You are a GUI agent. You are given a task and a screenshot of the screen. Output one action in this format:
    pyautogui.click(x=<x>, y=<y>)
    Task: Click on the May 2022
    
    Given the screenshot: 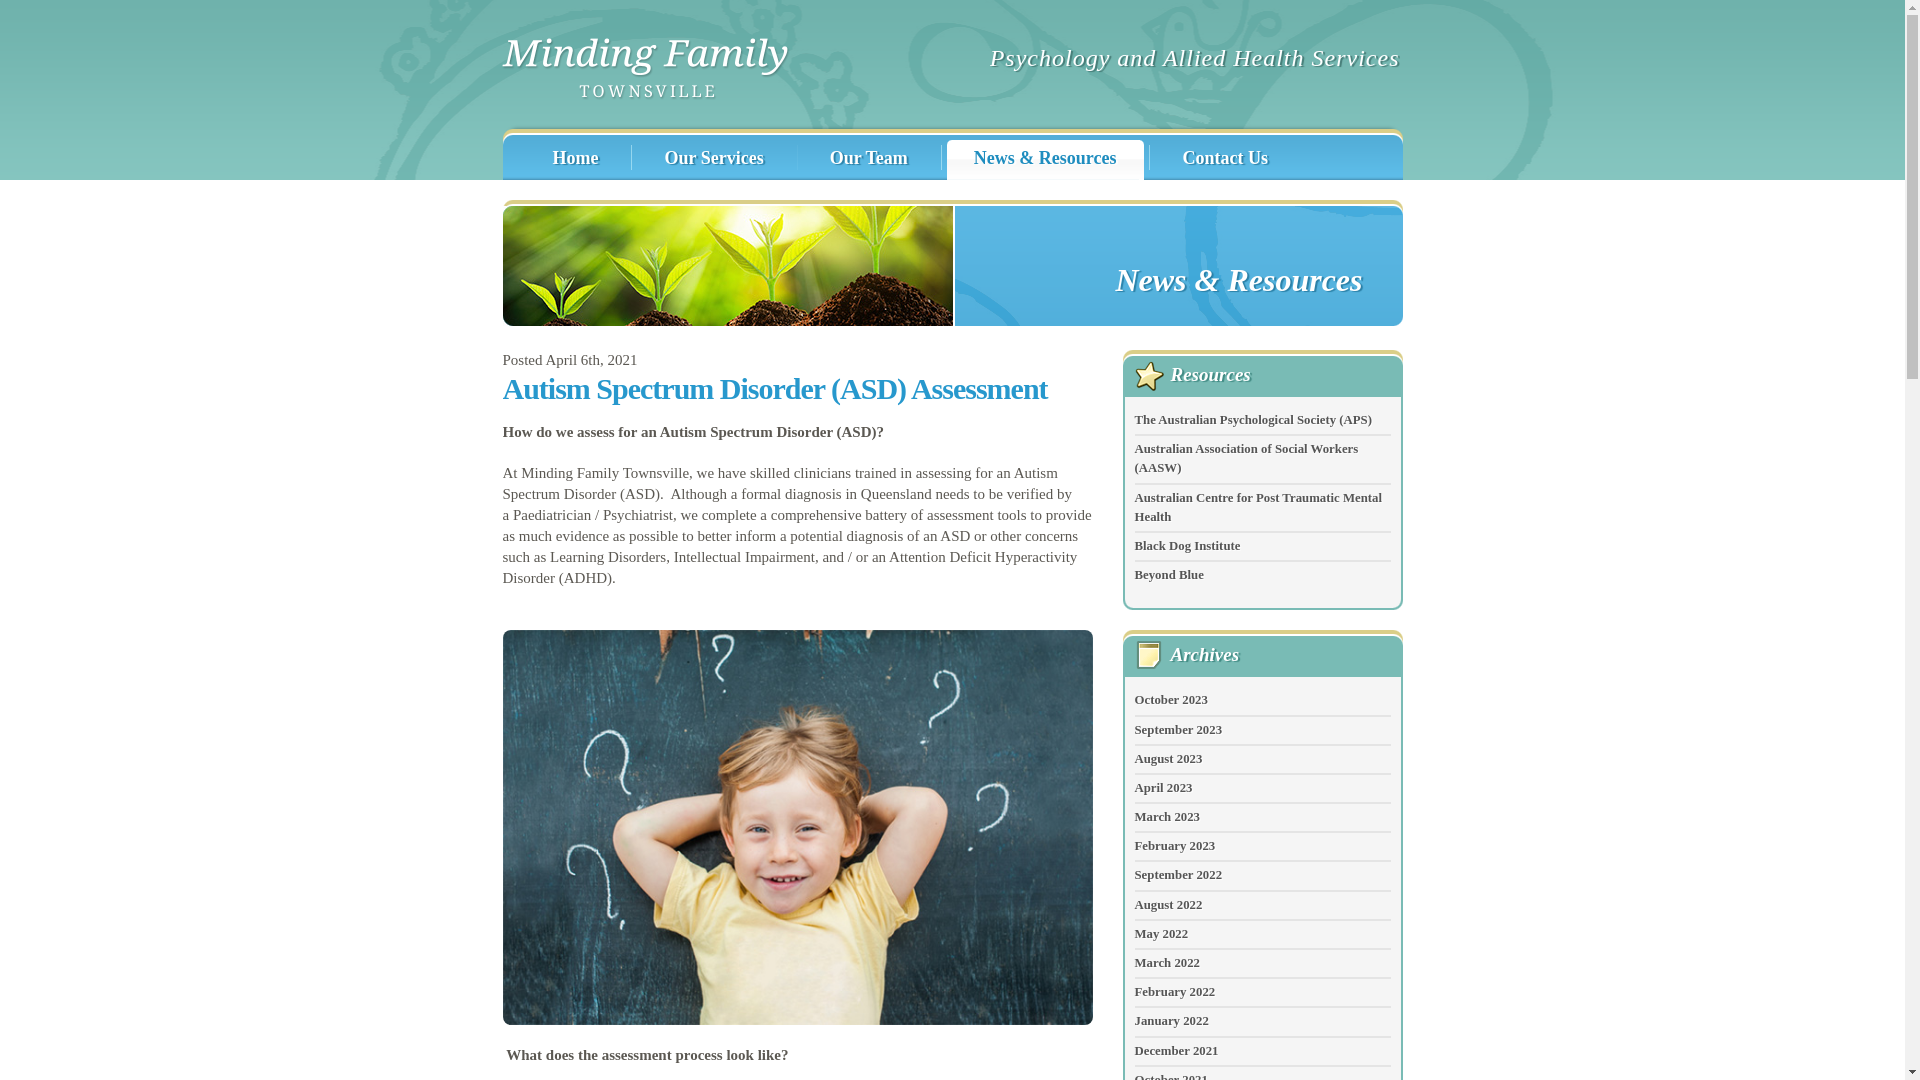 What is the action you would take?
    pyautogui.click(x=1161, y=934)
    